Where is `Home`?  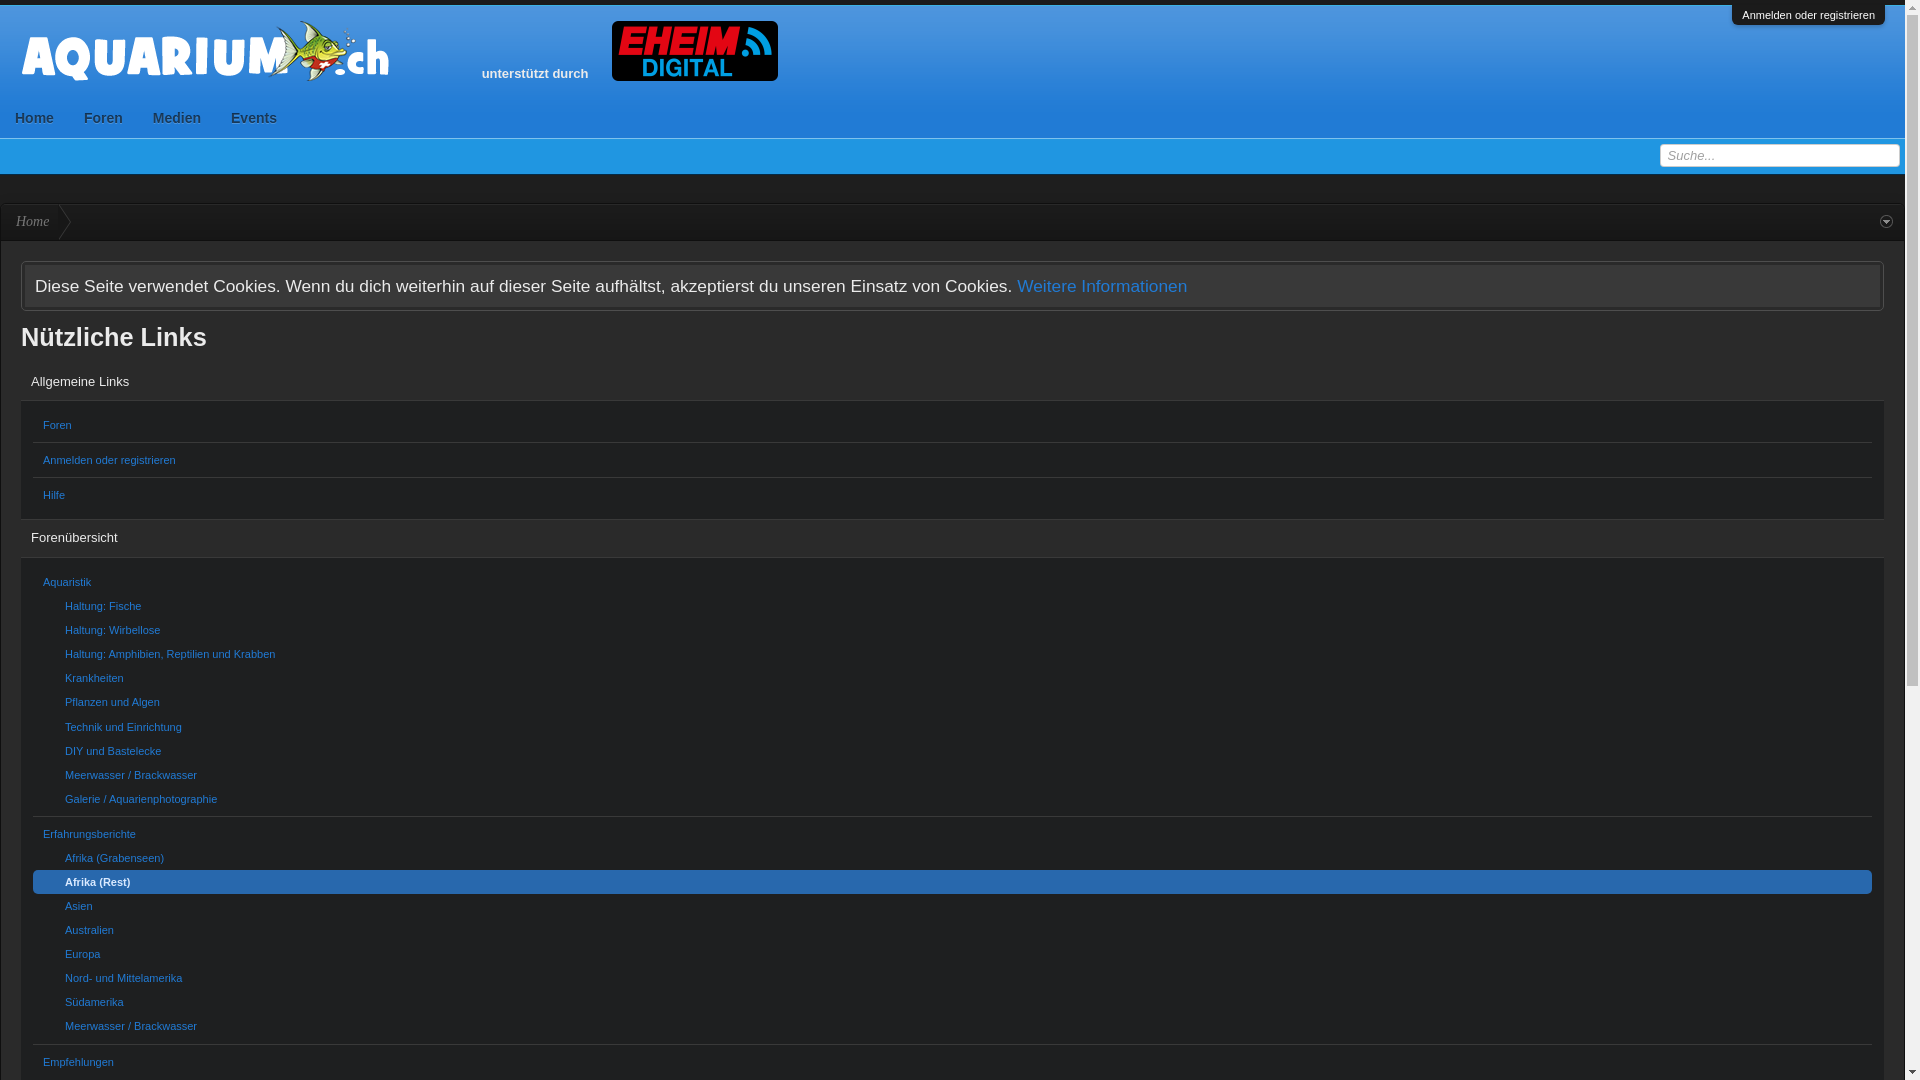
Home is located at coordinates (34, 118).